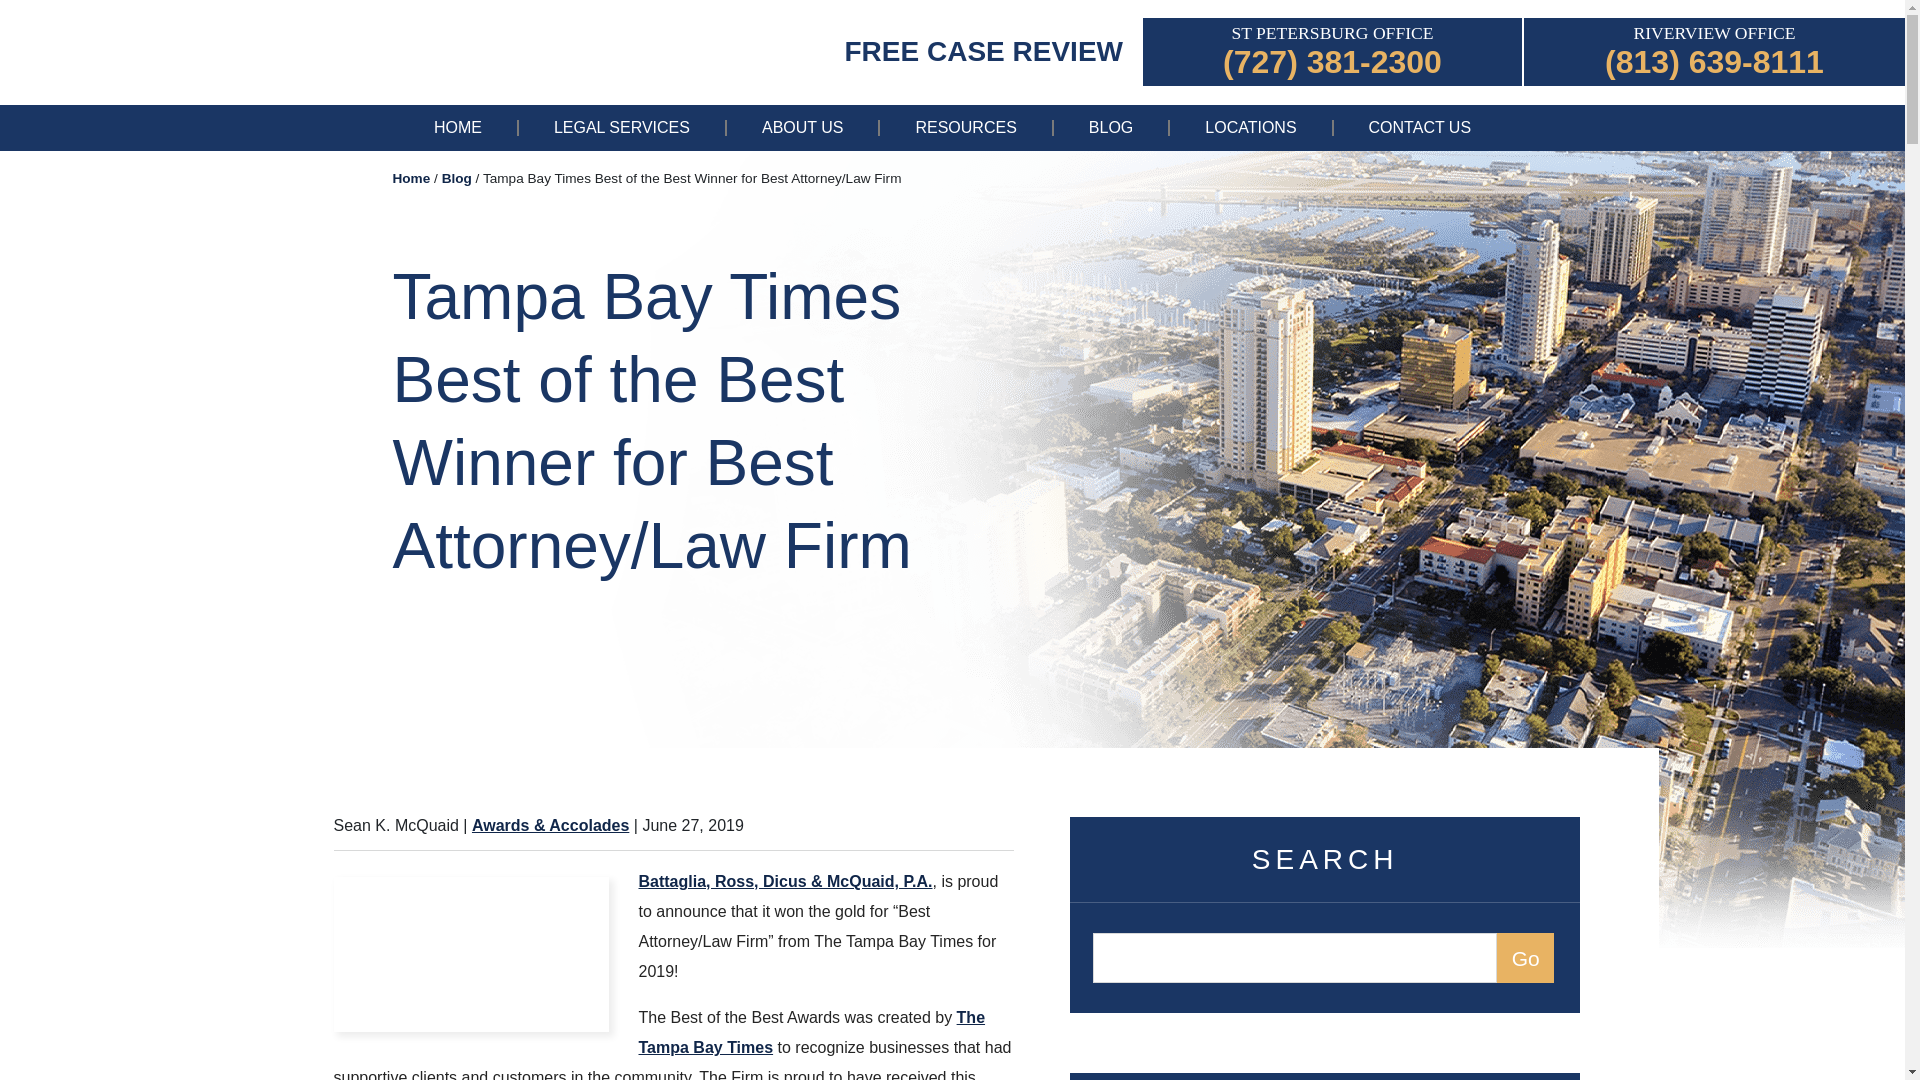  What do you see at coordinates (964, 128) in the screenshot?
I see `RESOURCES` at bounding box center [964, 128].